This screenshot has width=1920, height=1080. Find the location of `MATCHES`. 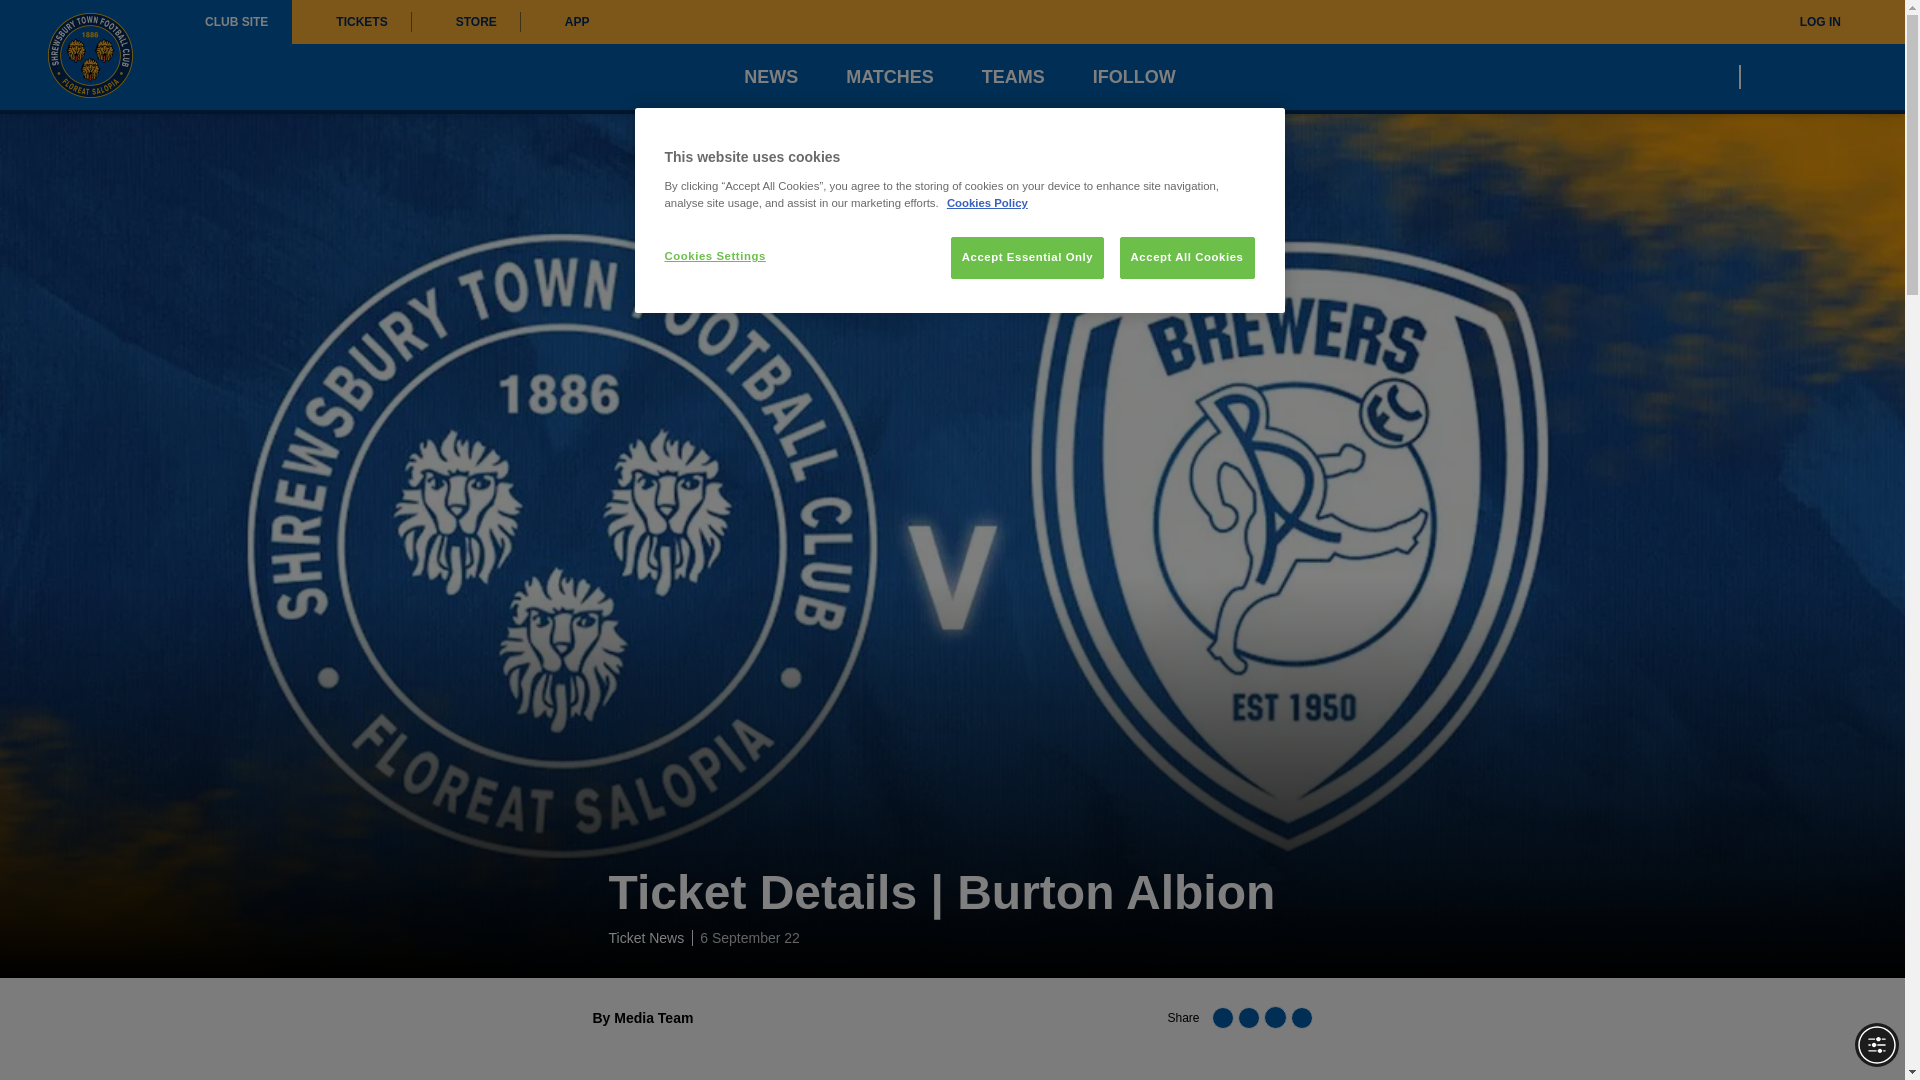

MATCHES is located at coordinates (890, 77).